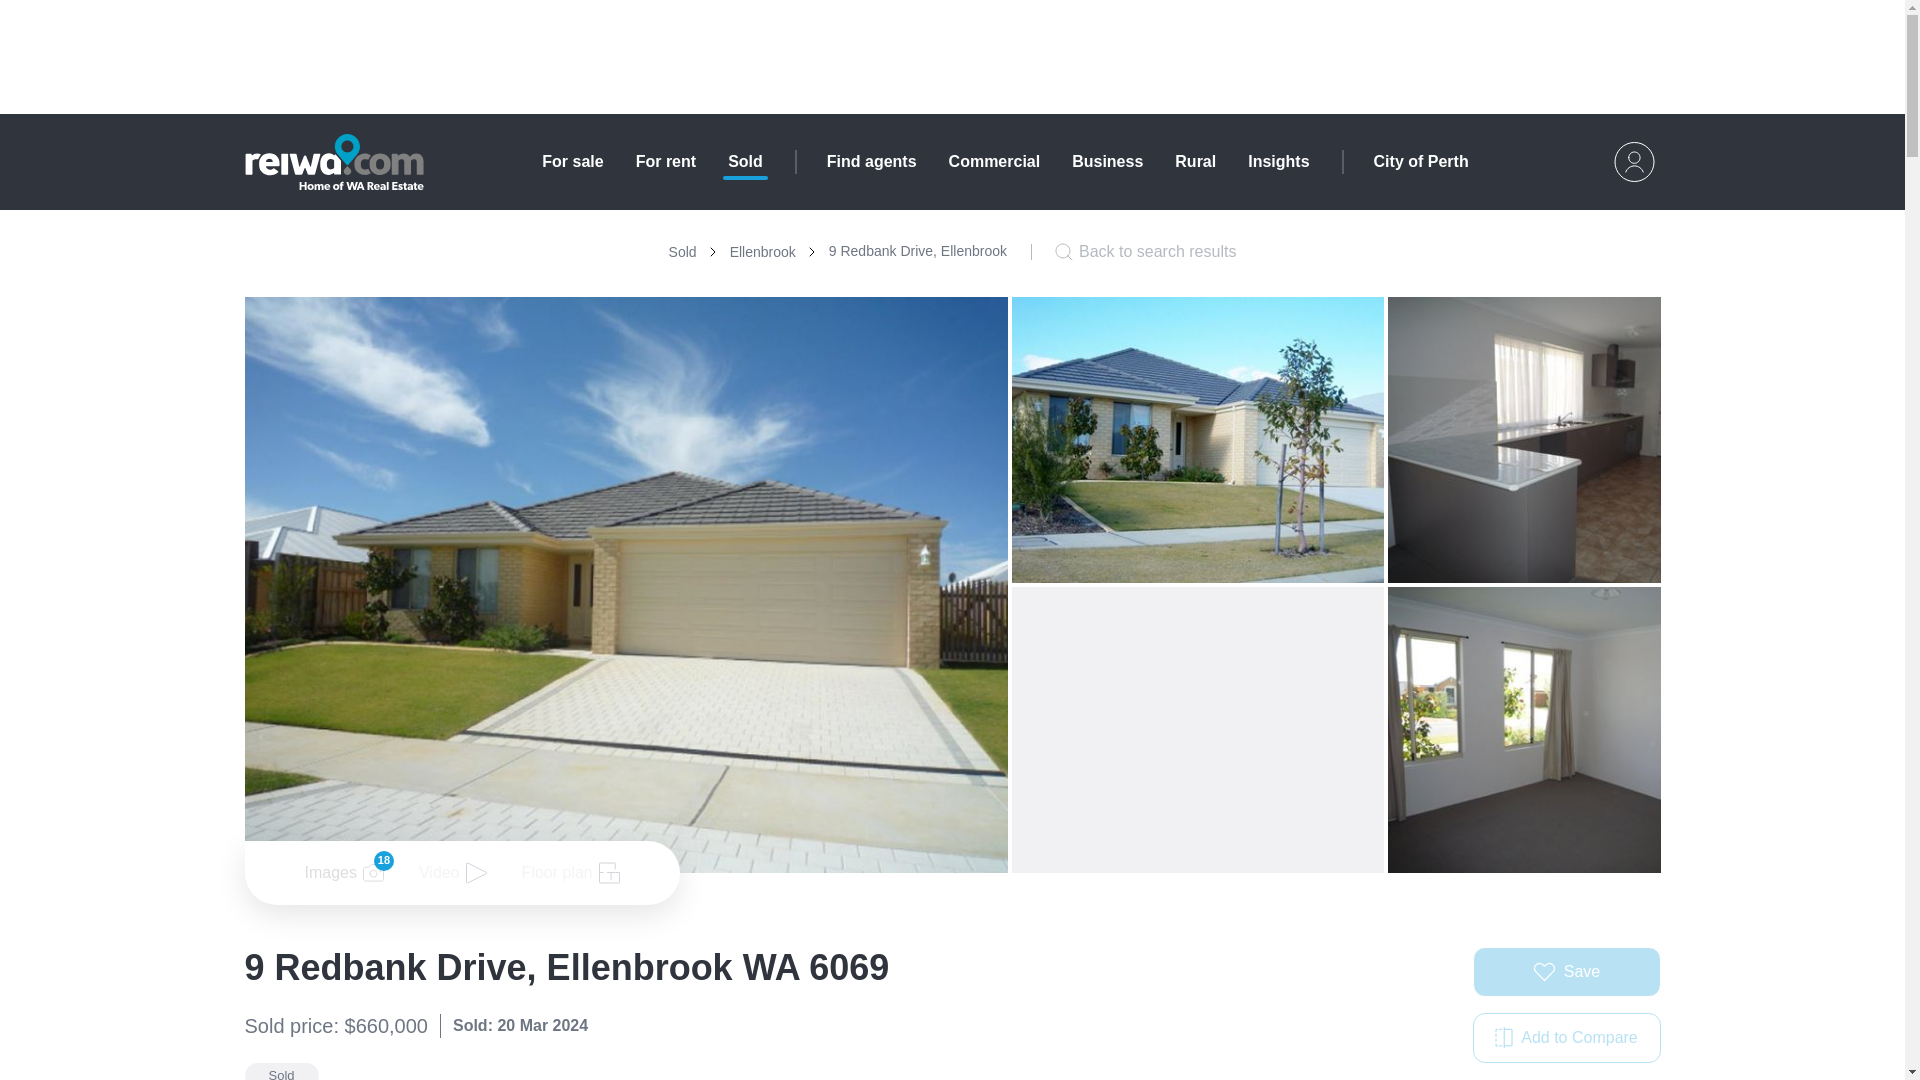 The width and height of the screenshot is (1920, 1080). What do you see at coordinates (1278, 162) in the screenshot?
I see `Floor plan` at bounding box center [1278, 162].